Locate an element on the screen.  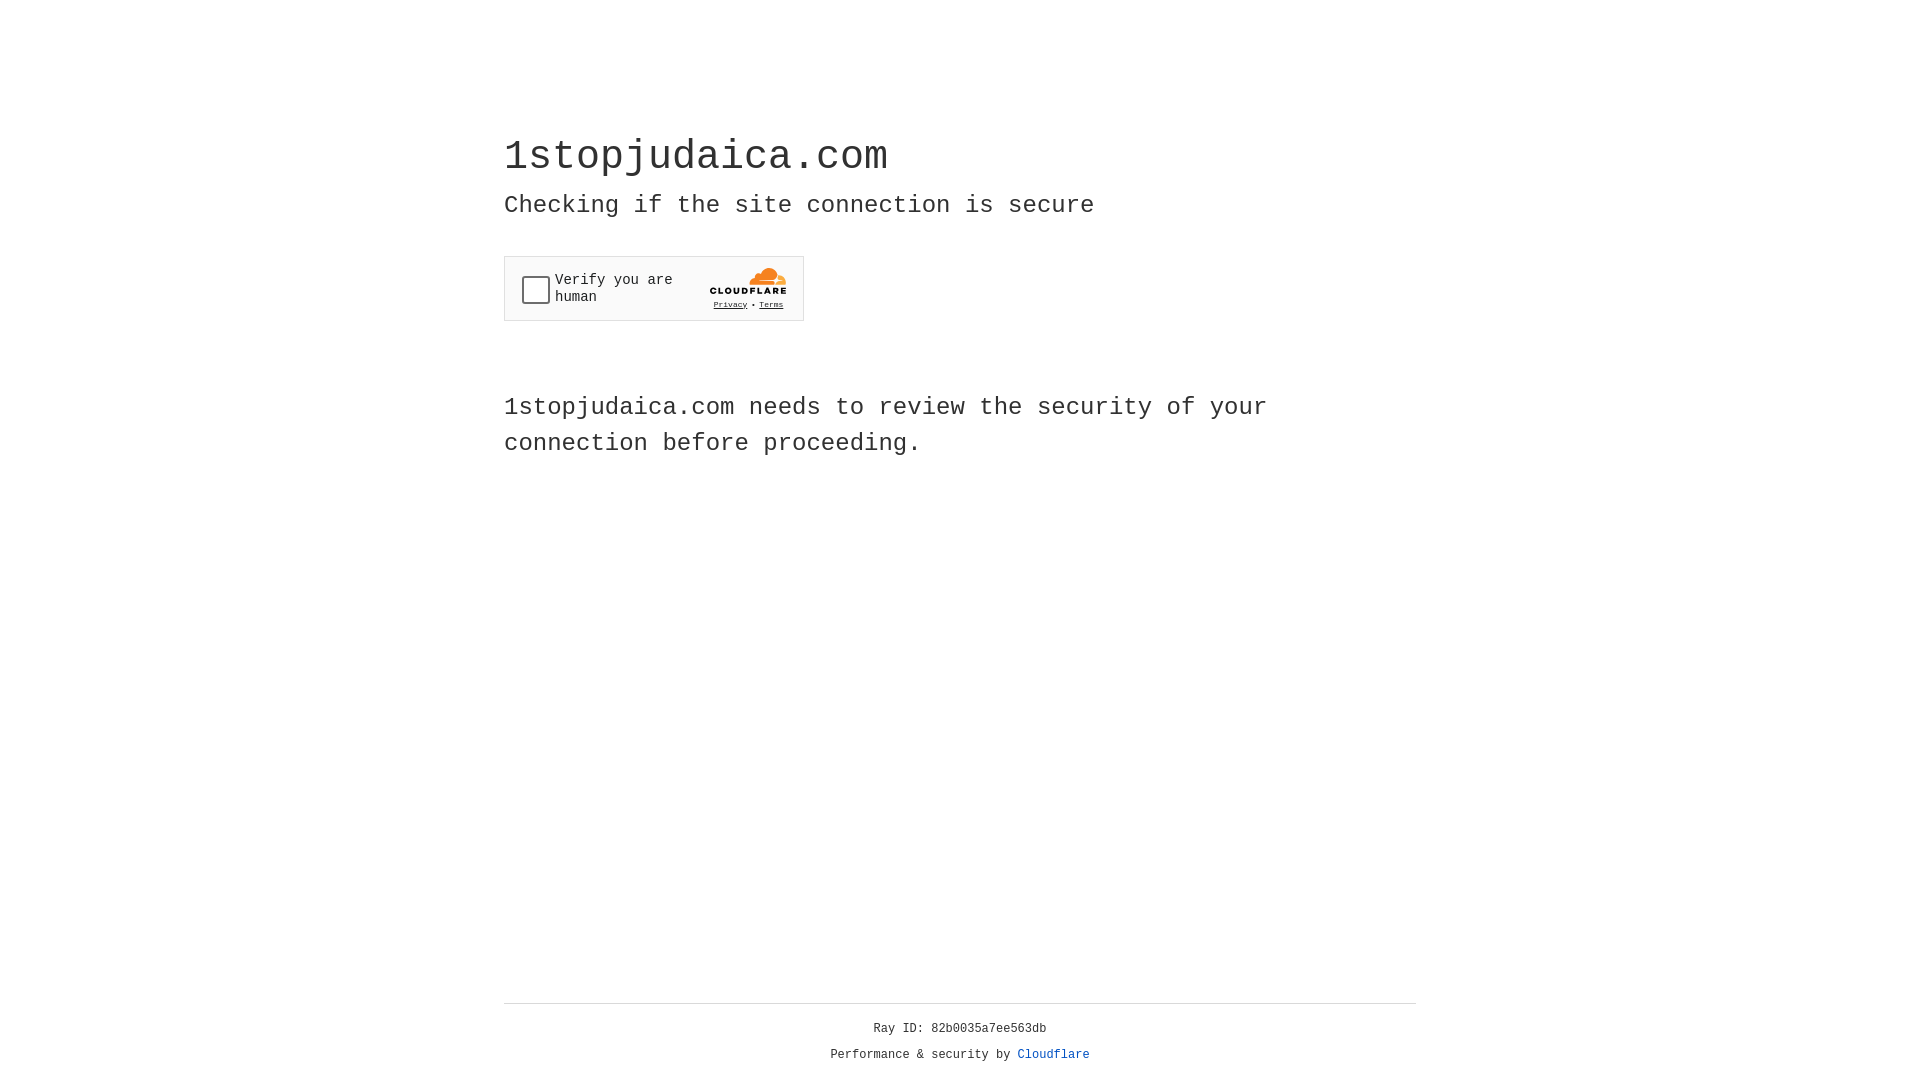
Cloudflare is located at coordinates (1054, 1055).